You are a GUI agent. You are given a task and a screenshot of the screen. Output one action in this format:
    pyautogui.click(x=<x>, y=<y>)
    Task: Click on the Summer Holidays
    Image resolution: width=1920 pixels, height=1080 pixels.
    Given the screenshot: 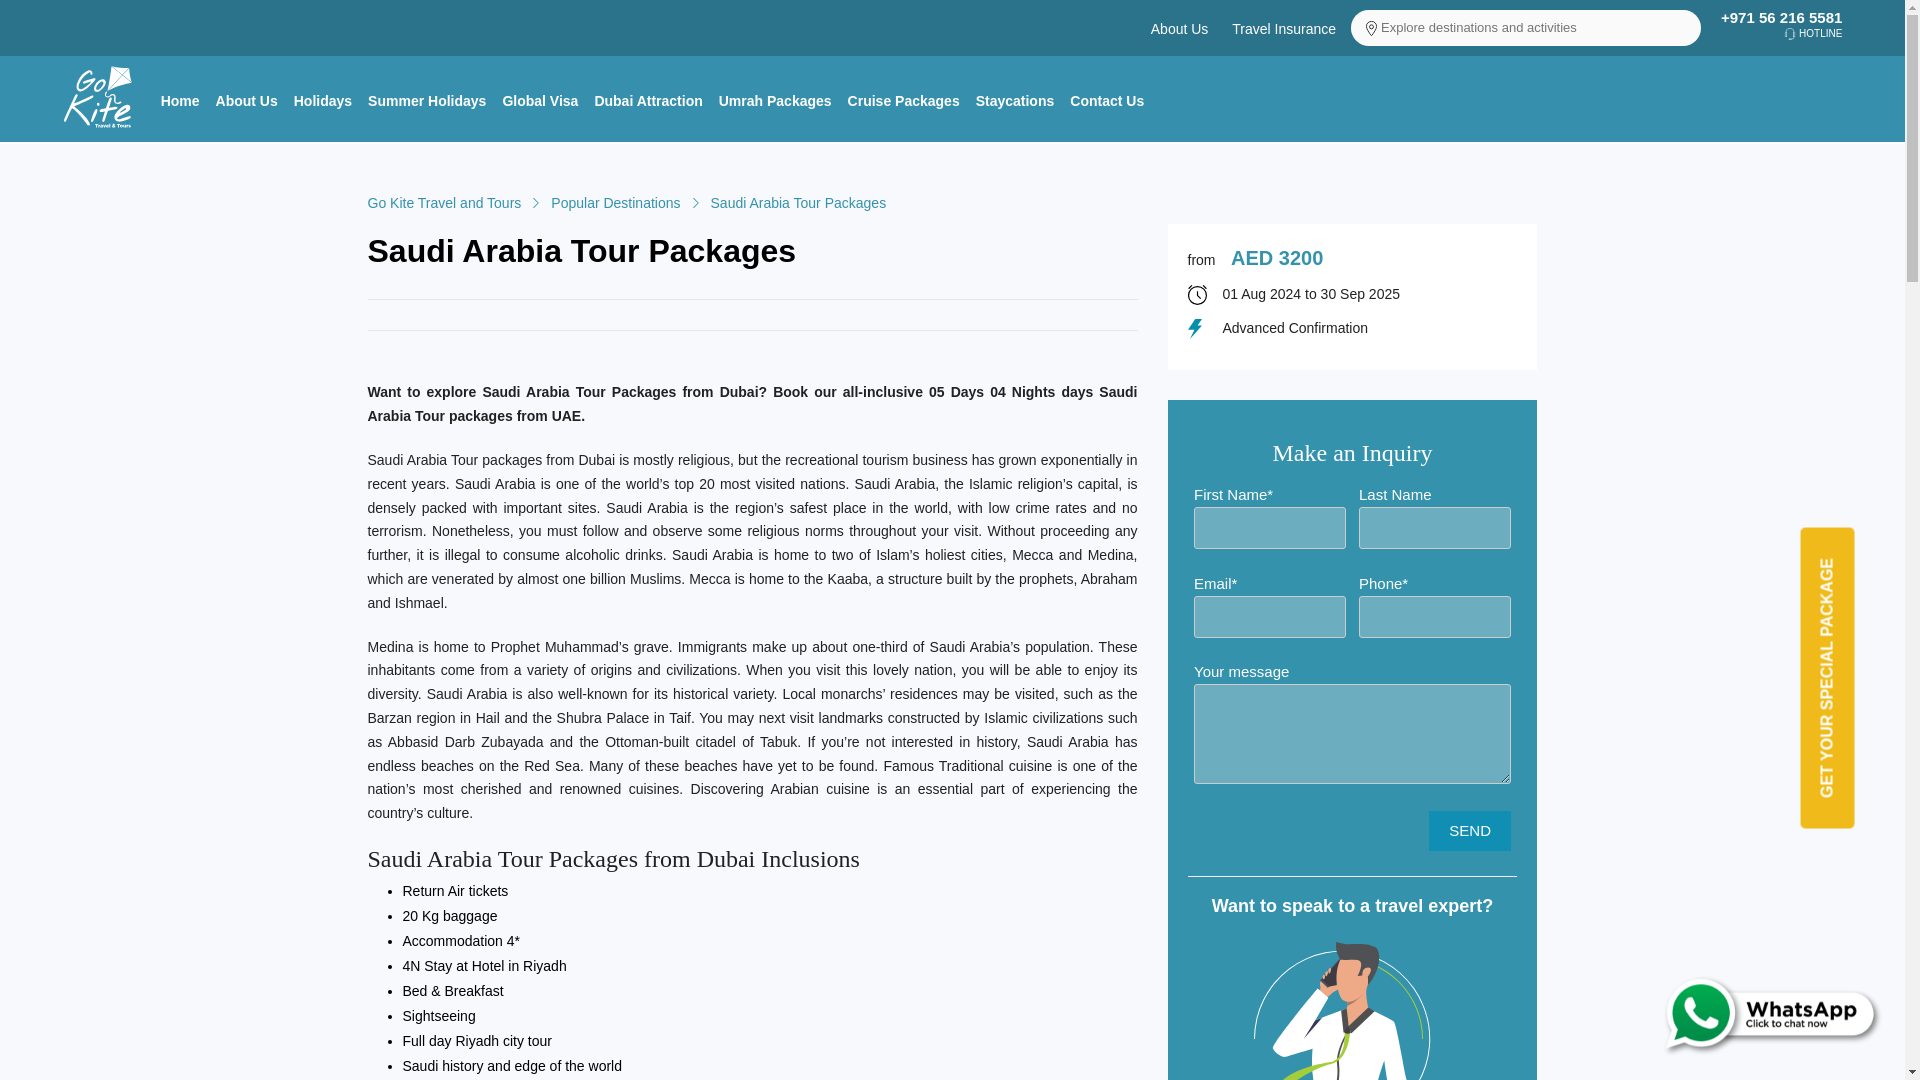 What is the action you would take?
    pyautogui.click(x=426, y=100)
    